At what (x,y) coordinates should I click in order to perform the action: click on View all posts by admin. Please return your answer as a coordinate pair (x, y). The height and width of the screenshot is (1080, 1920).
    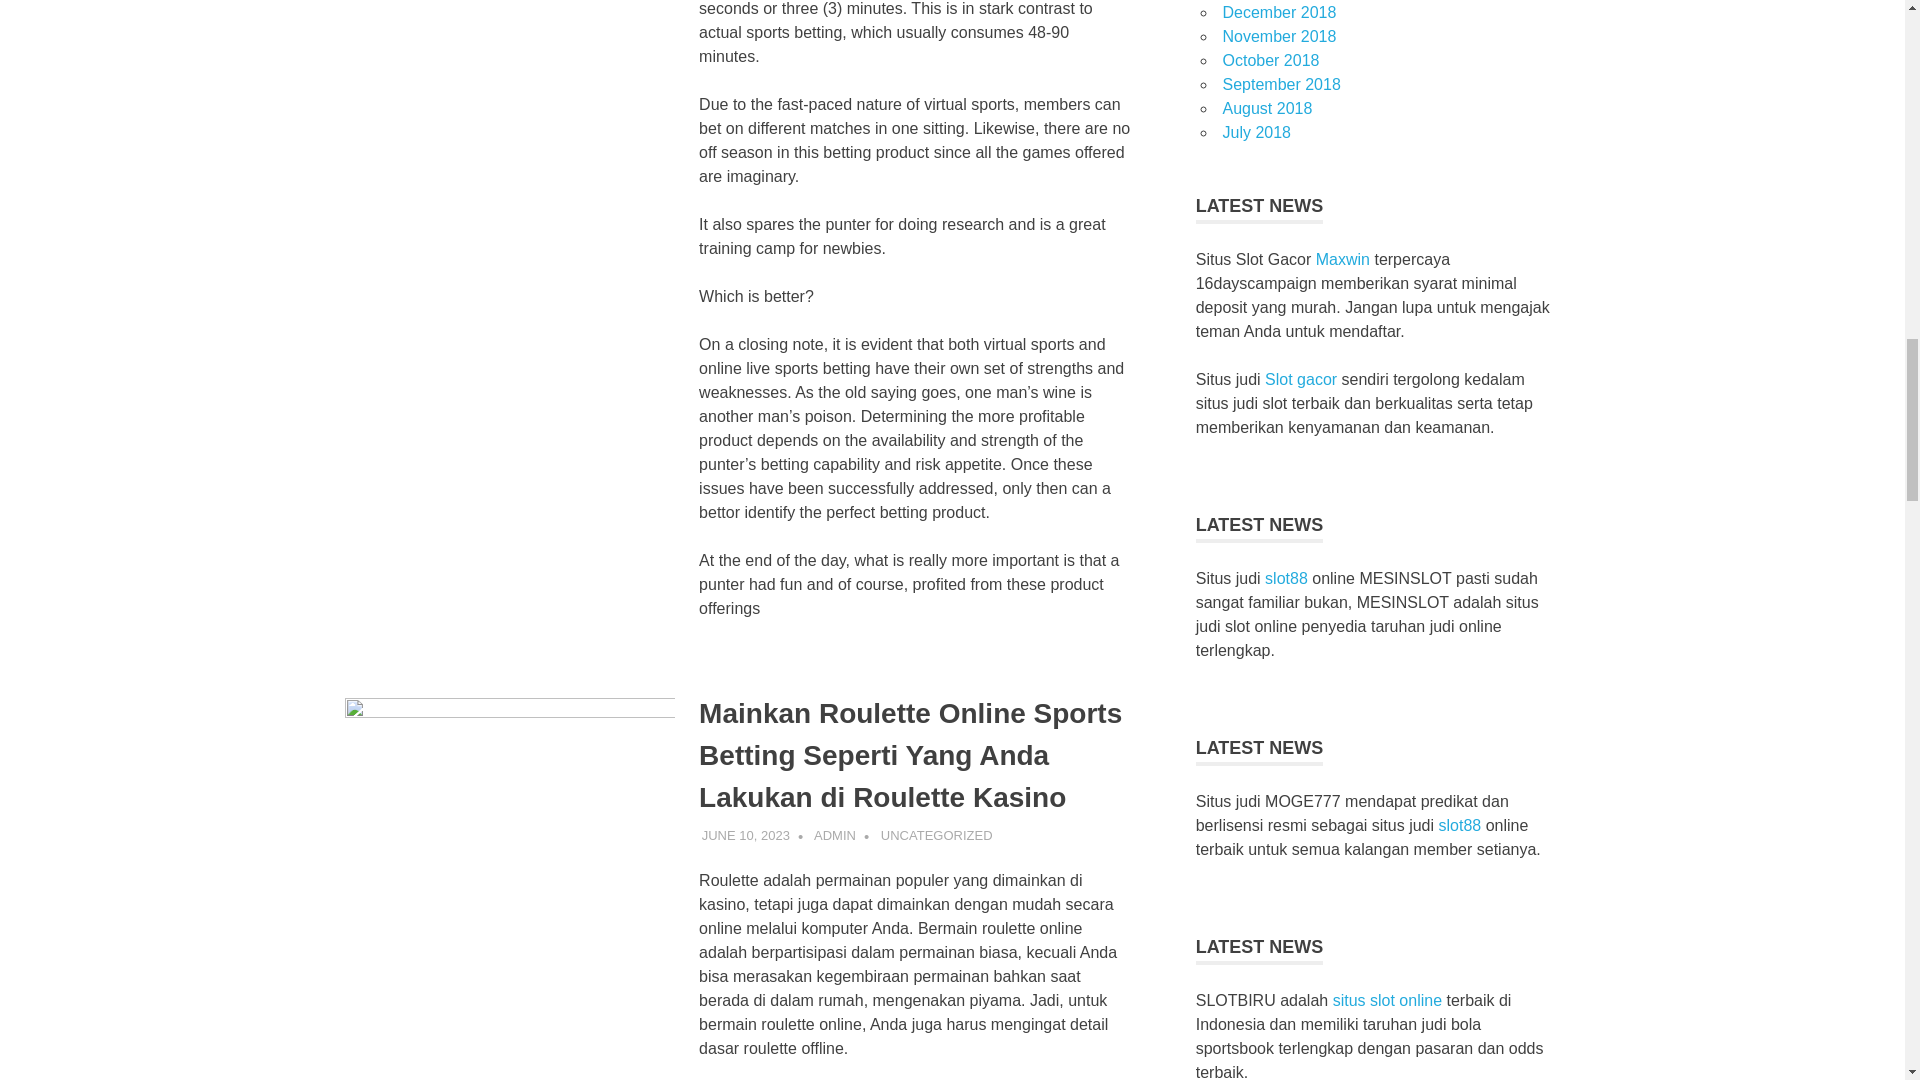
    Looking at the image, I should click on (835, 836).